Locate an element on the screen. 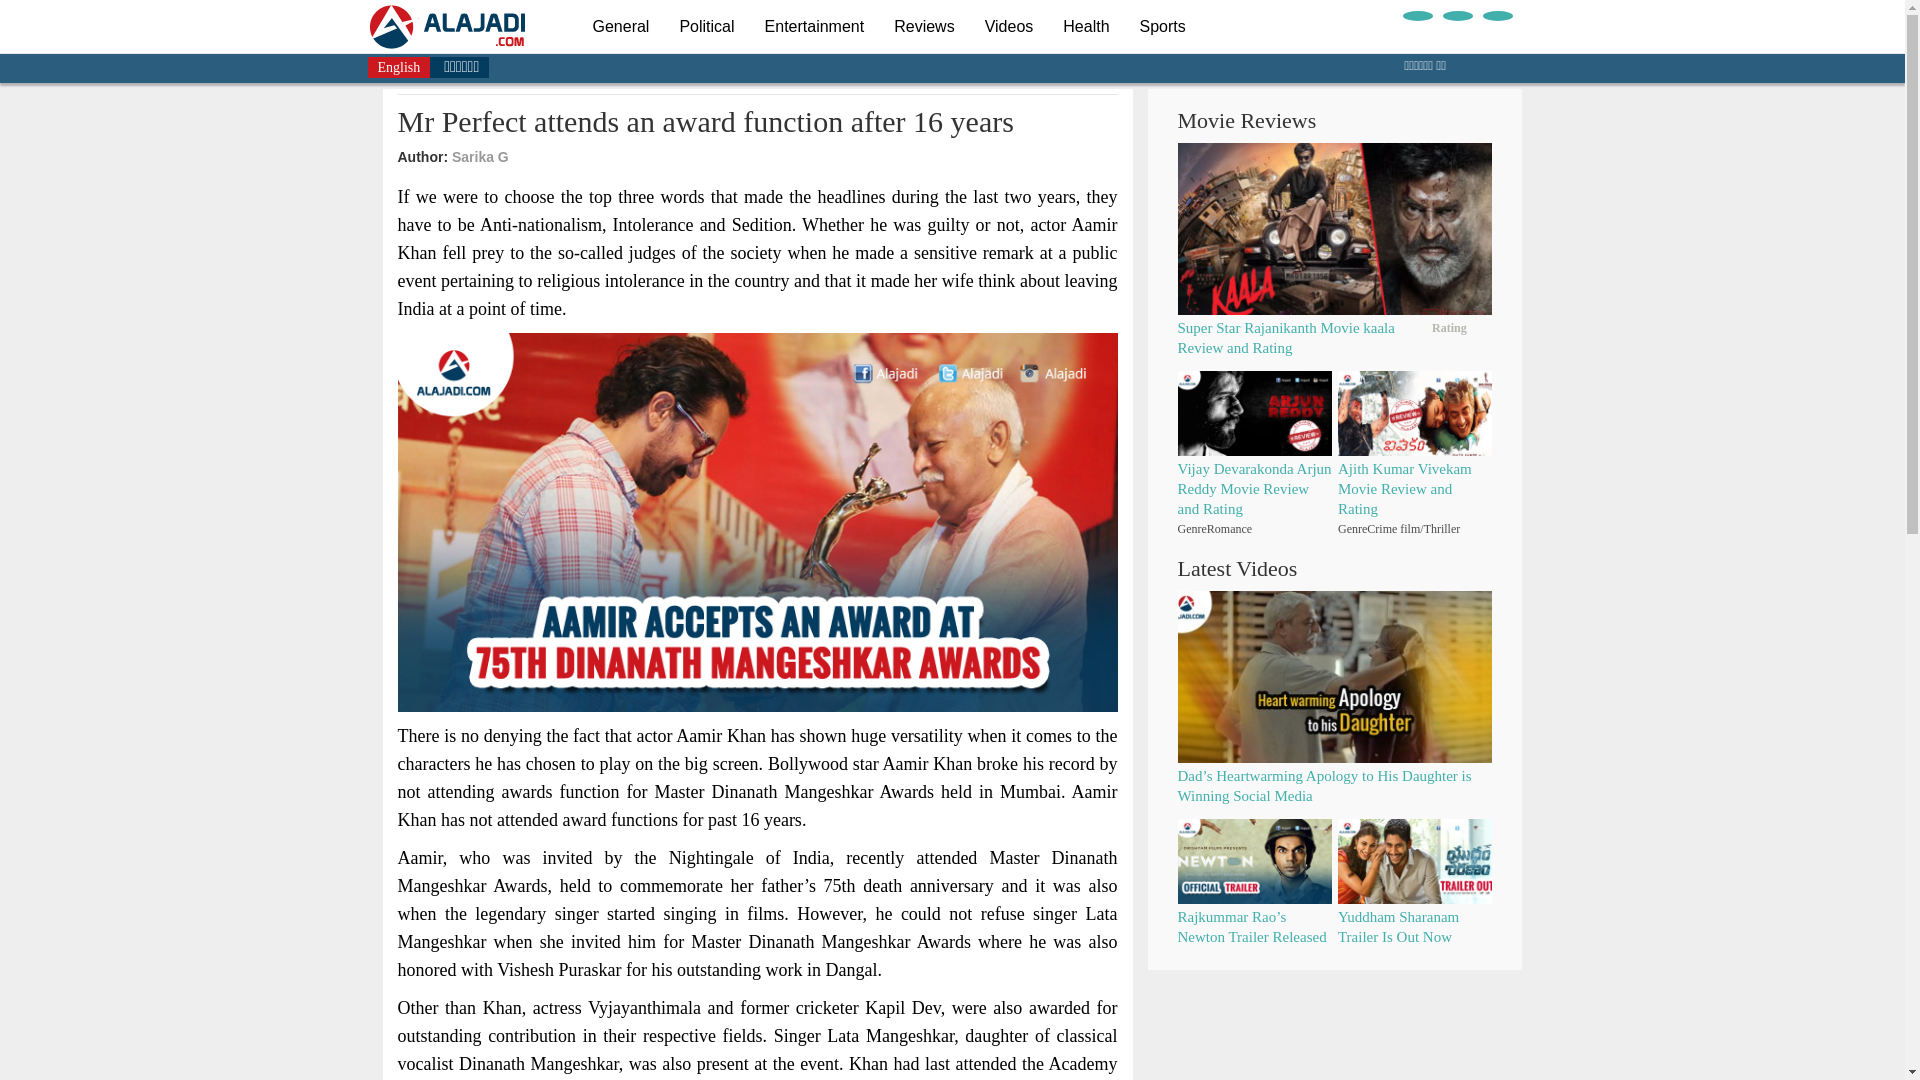 The width and height of the screenshot is (1920, 1080). Yuddham Sharanam Trailer Is Out Now is located at coordinates (1398, 927).